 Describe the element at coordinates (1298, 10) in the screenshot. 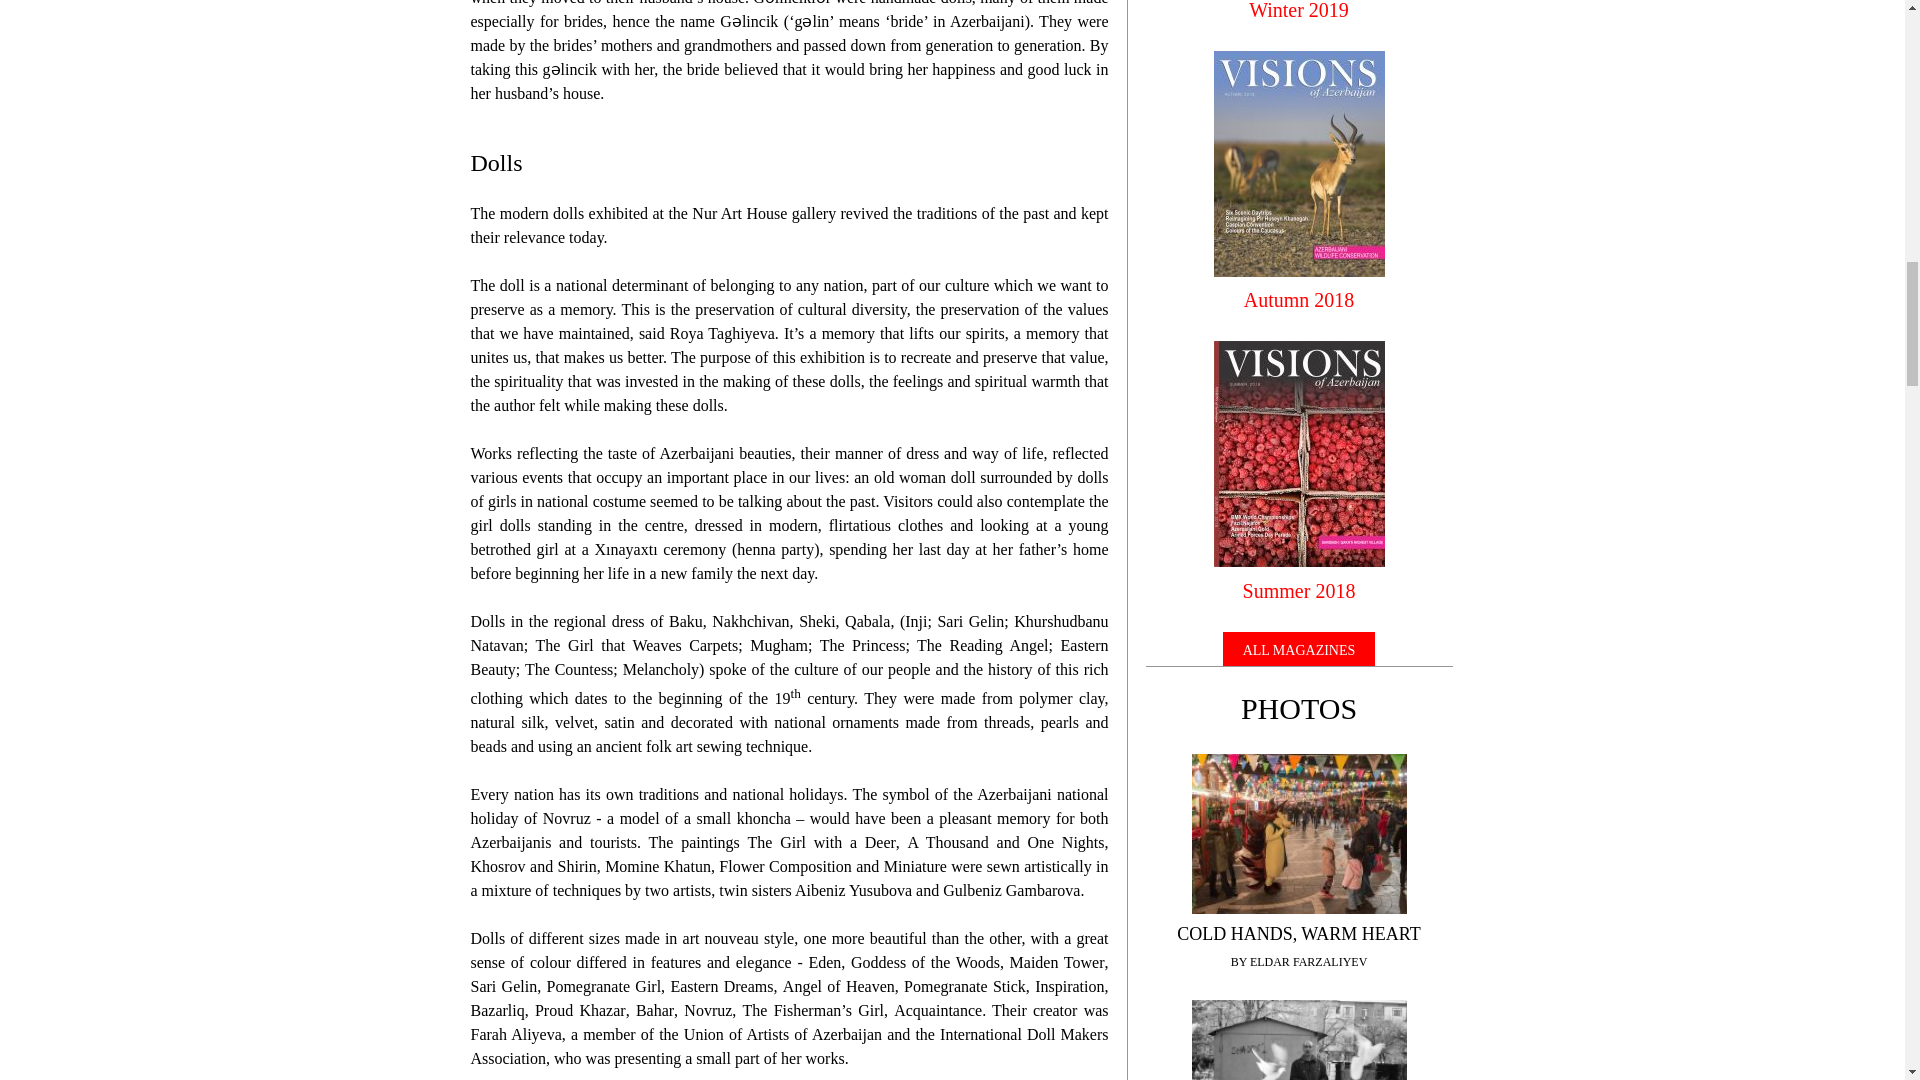

I see `Winter 2019` at that location.